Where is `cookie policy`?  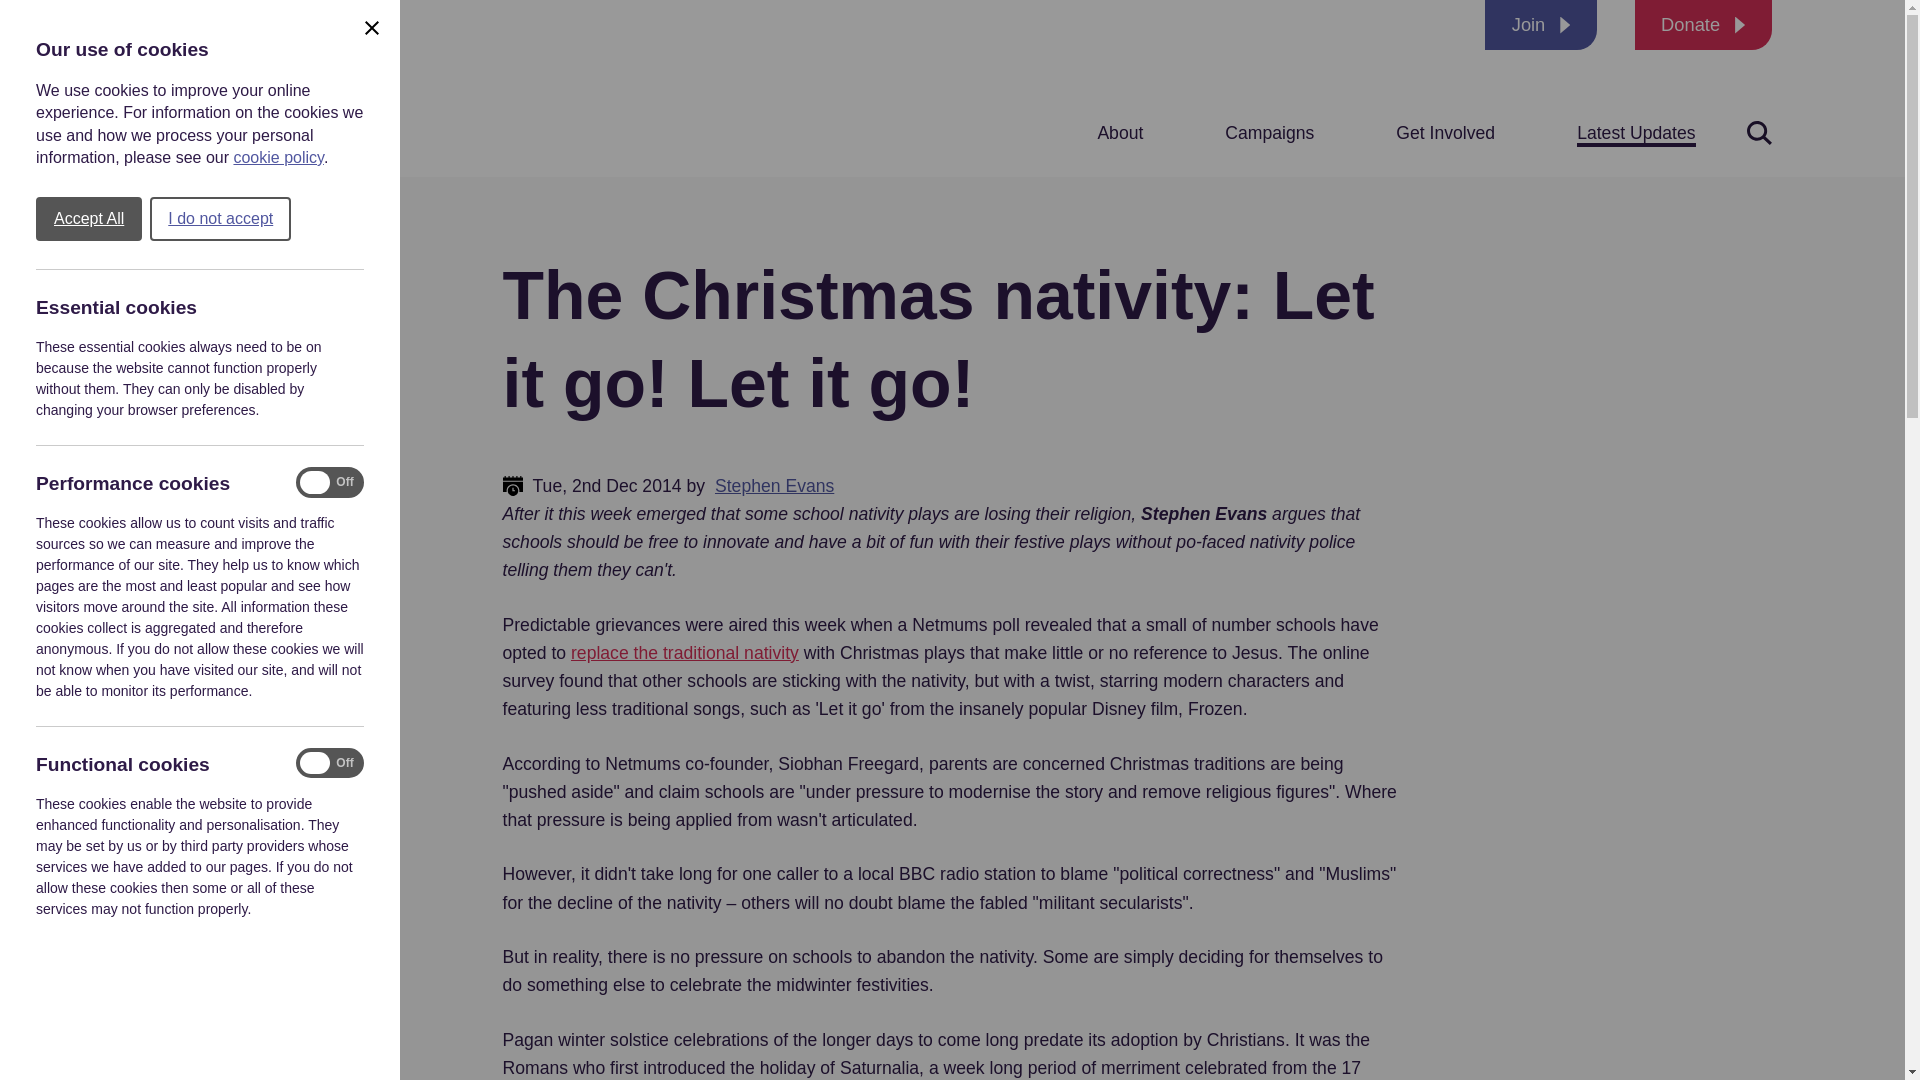
cookie policy is located at coordinates (277, 158).